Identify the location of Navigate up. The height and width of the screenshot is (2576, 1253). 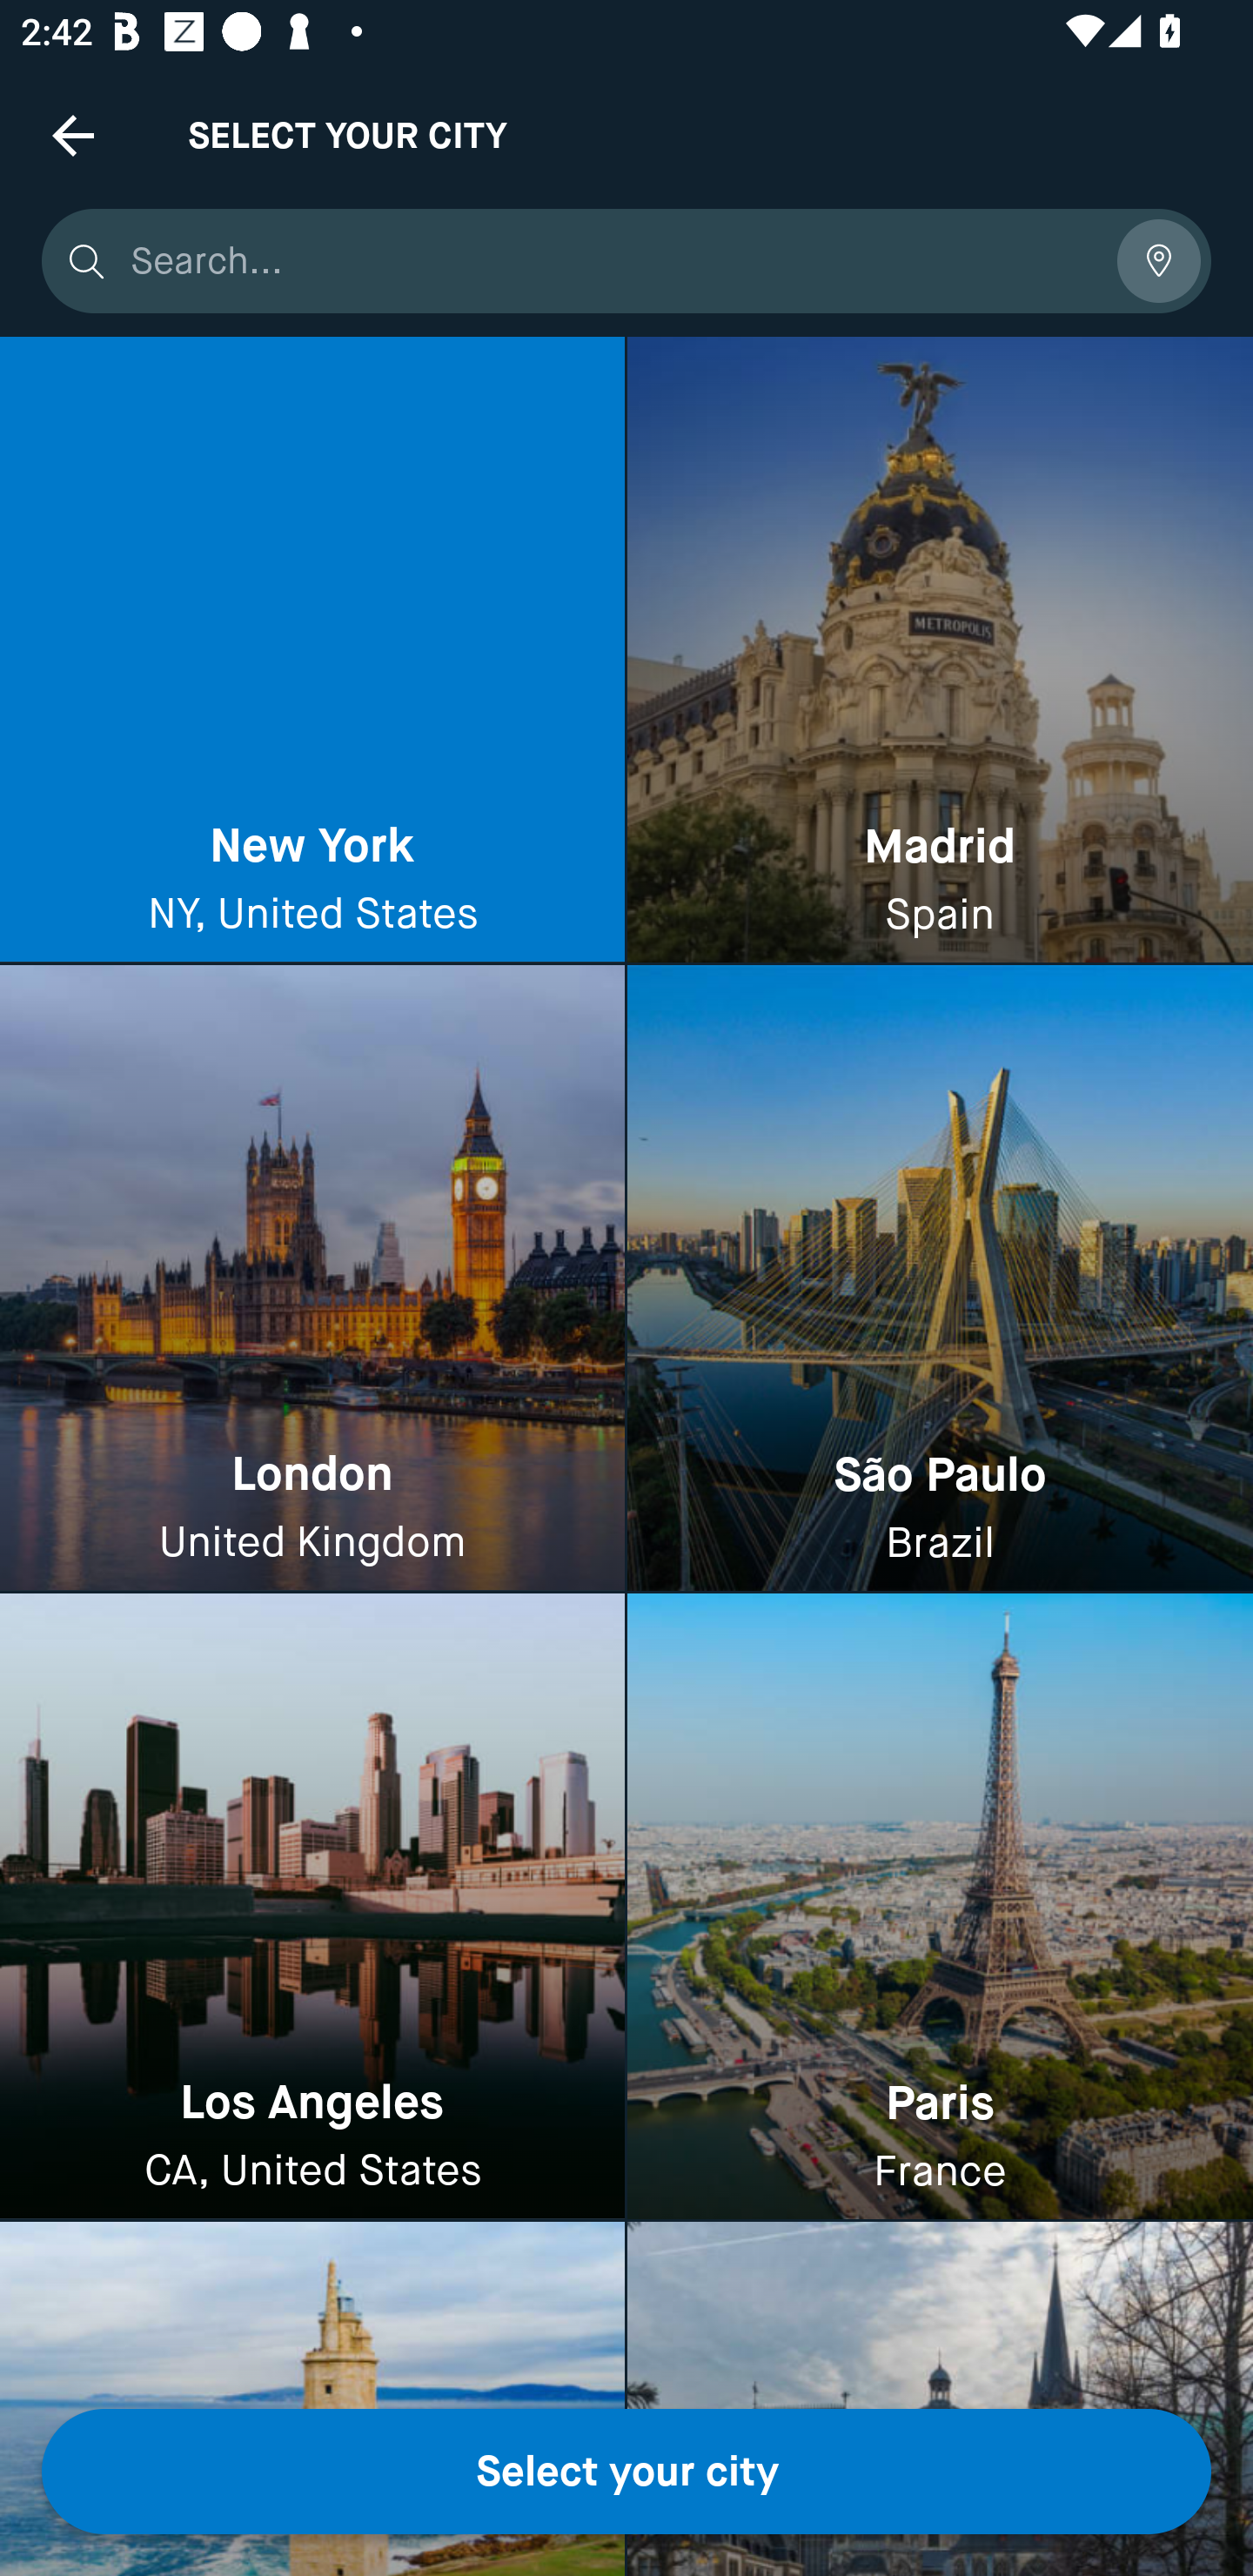
(73, 135).